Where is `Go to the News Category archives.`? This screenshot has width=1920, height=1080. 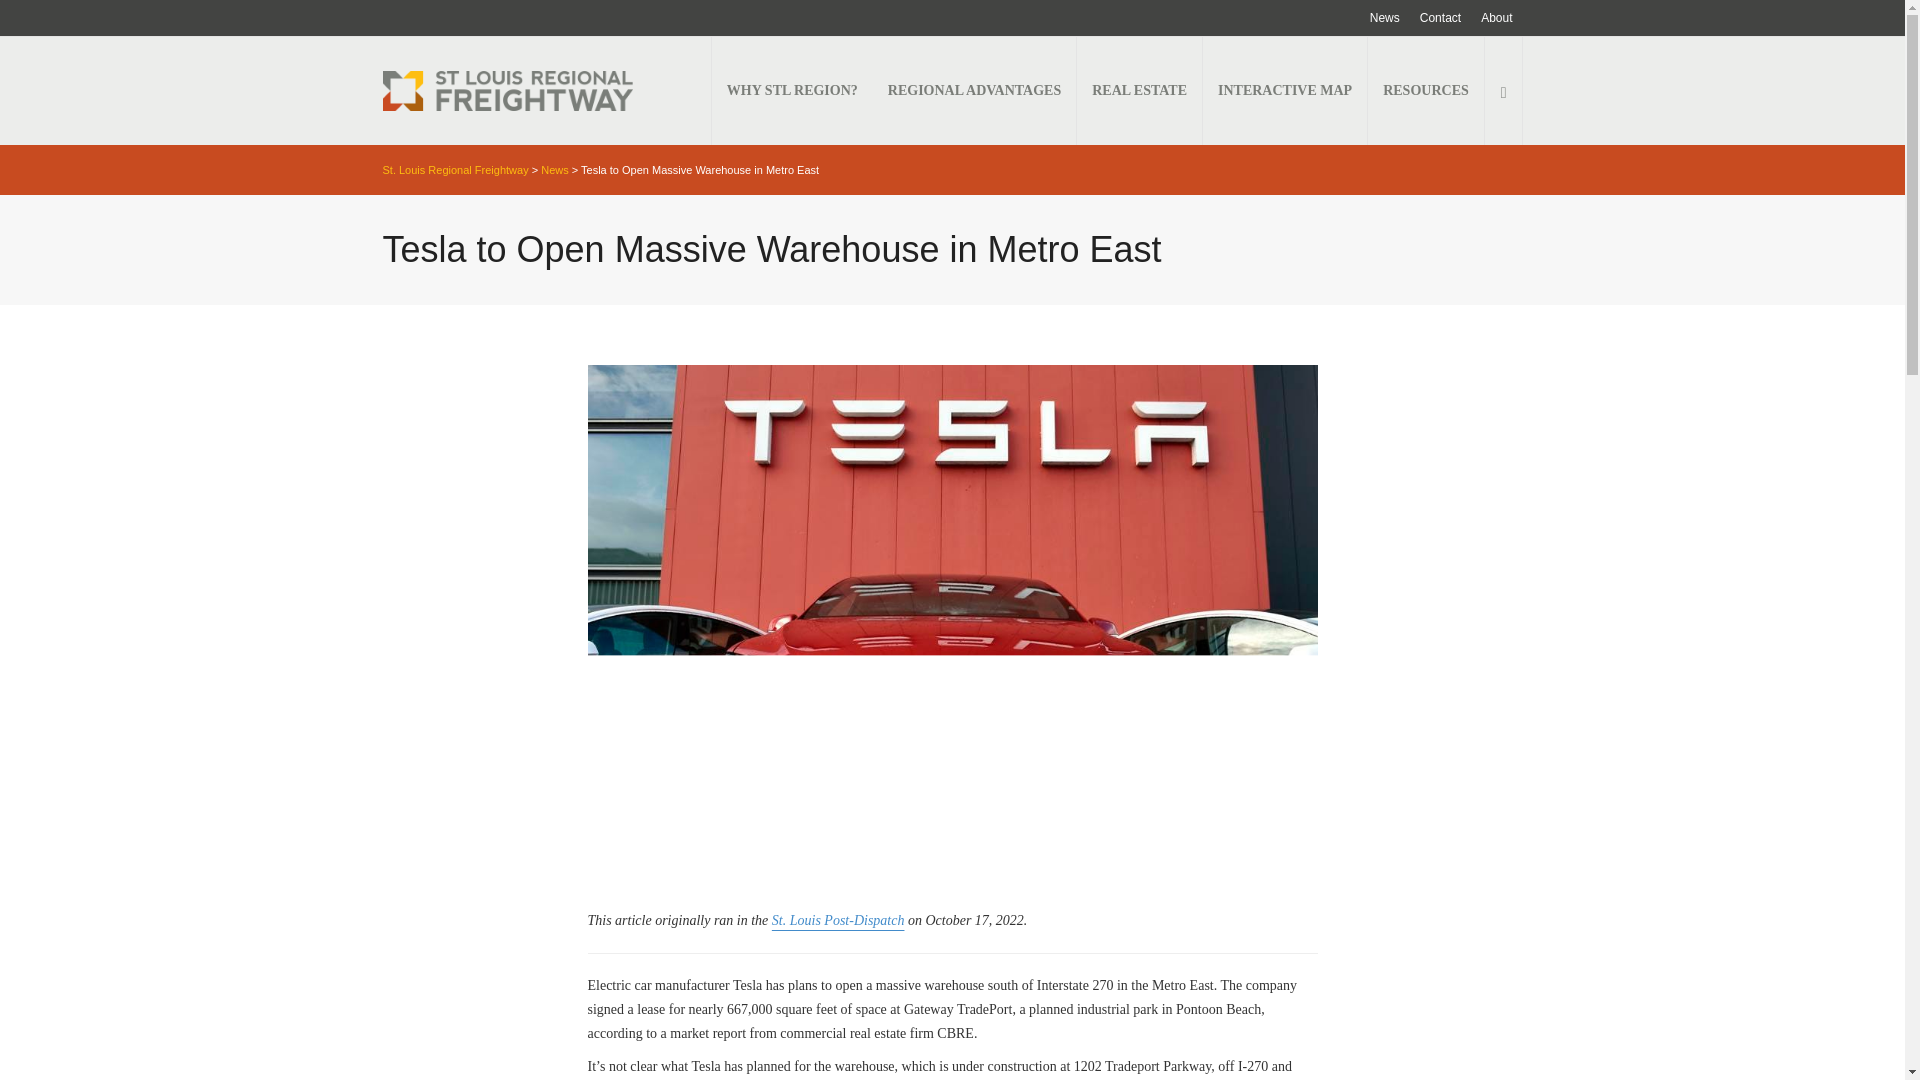 Go to the News Category archives. is located at coordinates (554, 170).